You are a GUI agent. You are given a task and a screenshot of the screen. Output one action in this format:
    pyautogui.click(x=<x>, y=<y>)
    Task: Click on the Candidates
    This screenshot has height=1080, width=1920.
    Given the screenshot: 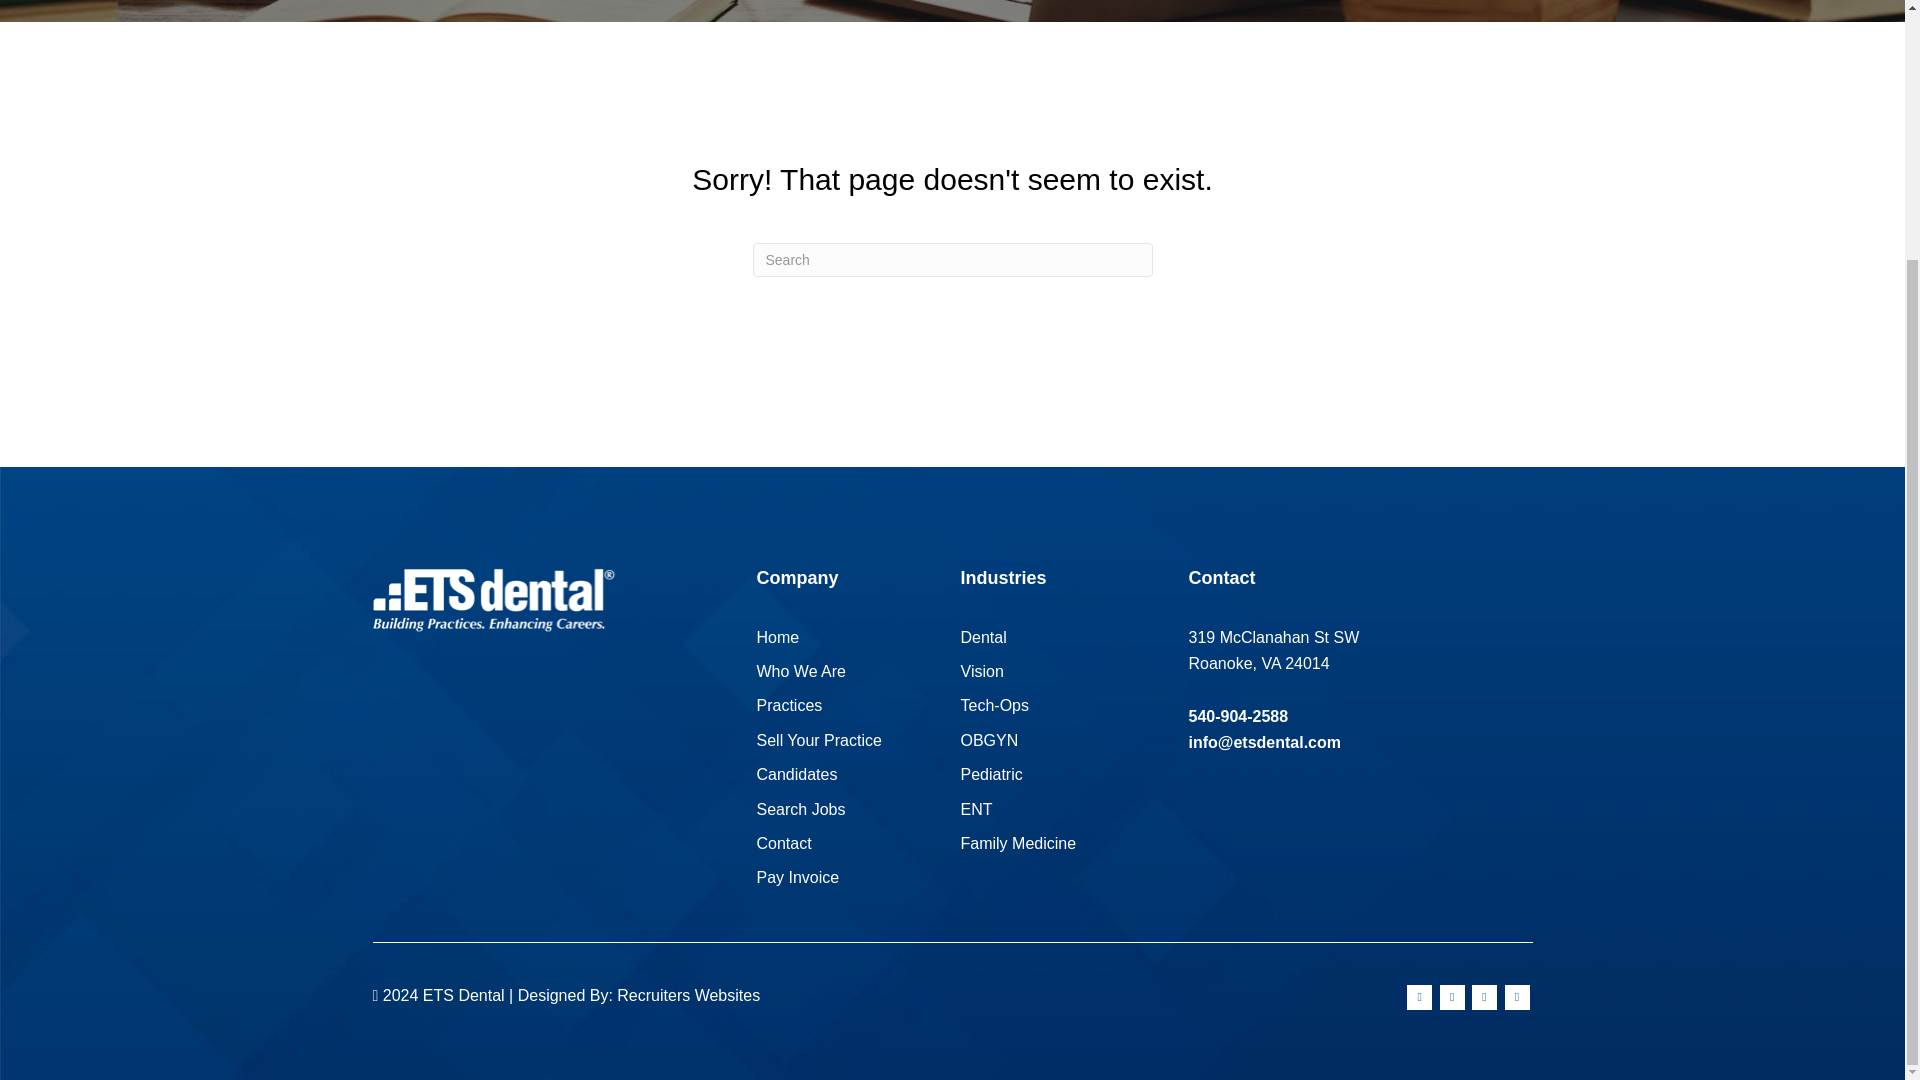 What is the action you would take?
    pyautogui.click(x=796, y=774)
    